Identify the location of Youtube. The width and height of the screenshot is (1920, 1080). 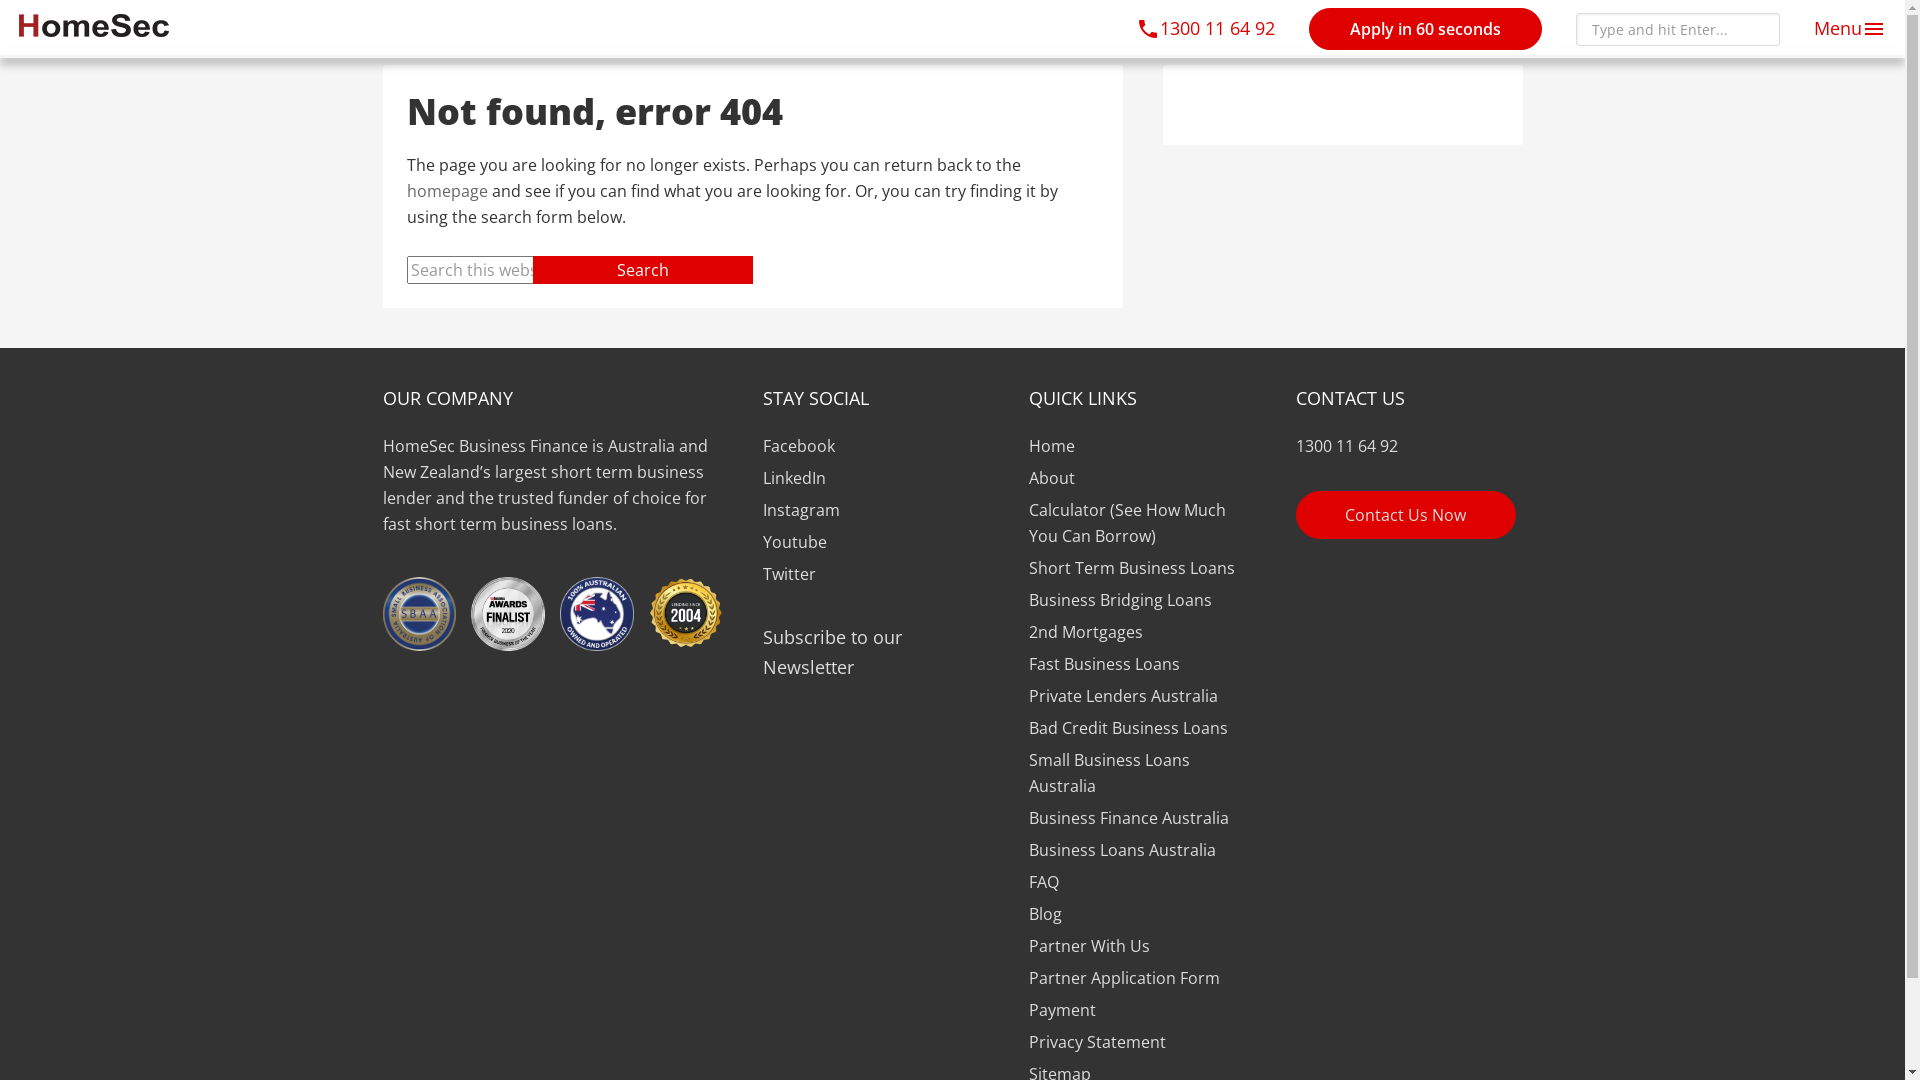
(794, 542).